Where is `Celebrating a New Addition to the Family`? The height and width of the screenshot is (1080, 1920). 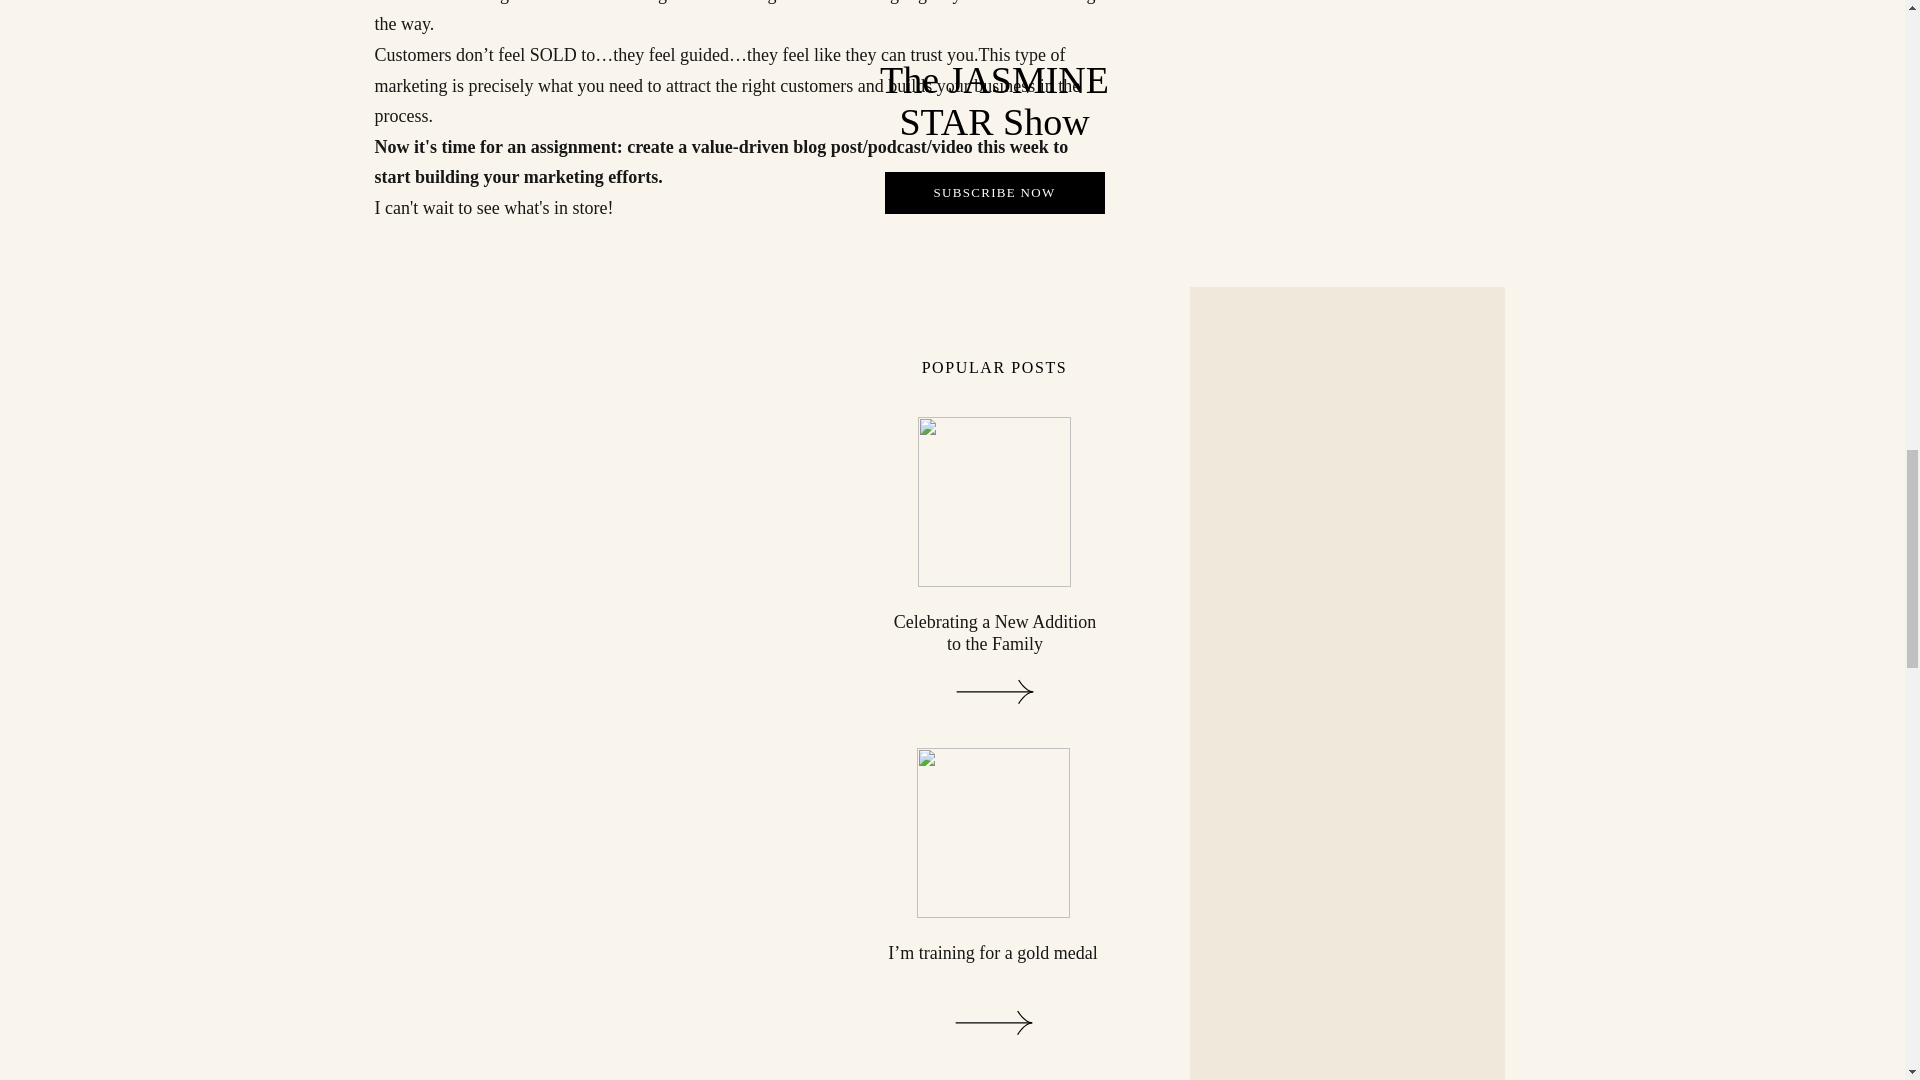 Celebrating a New Addition to the Family is located at coordinates (995, 633).